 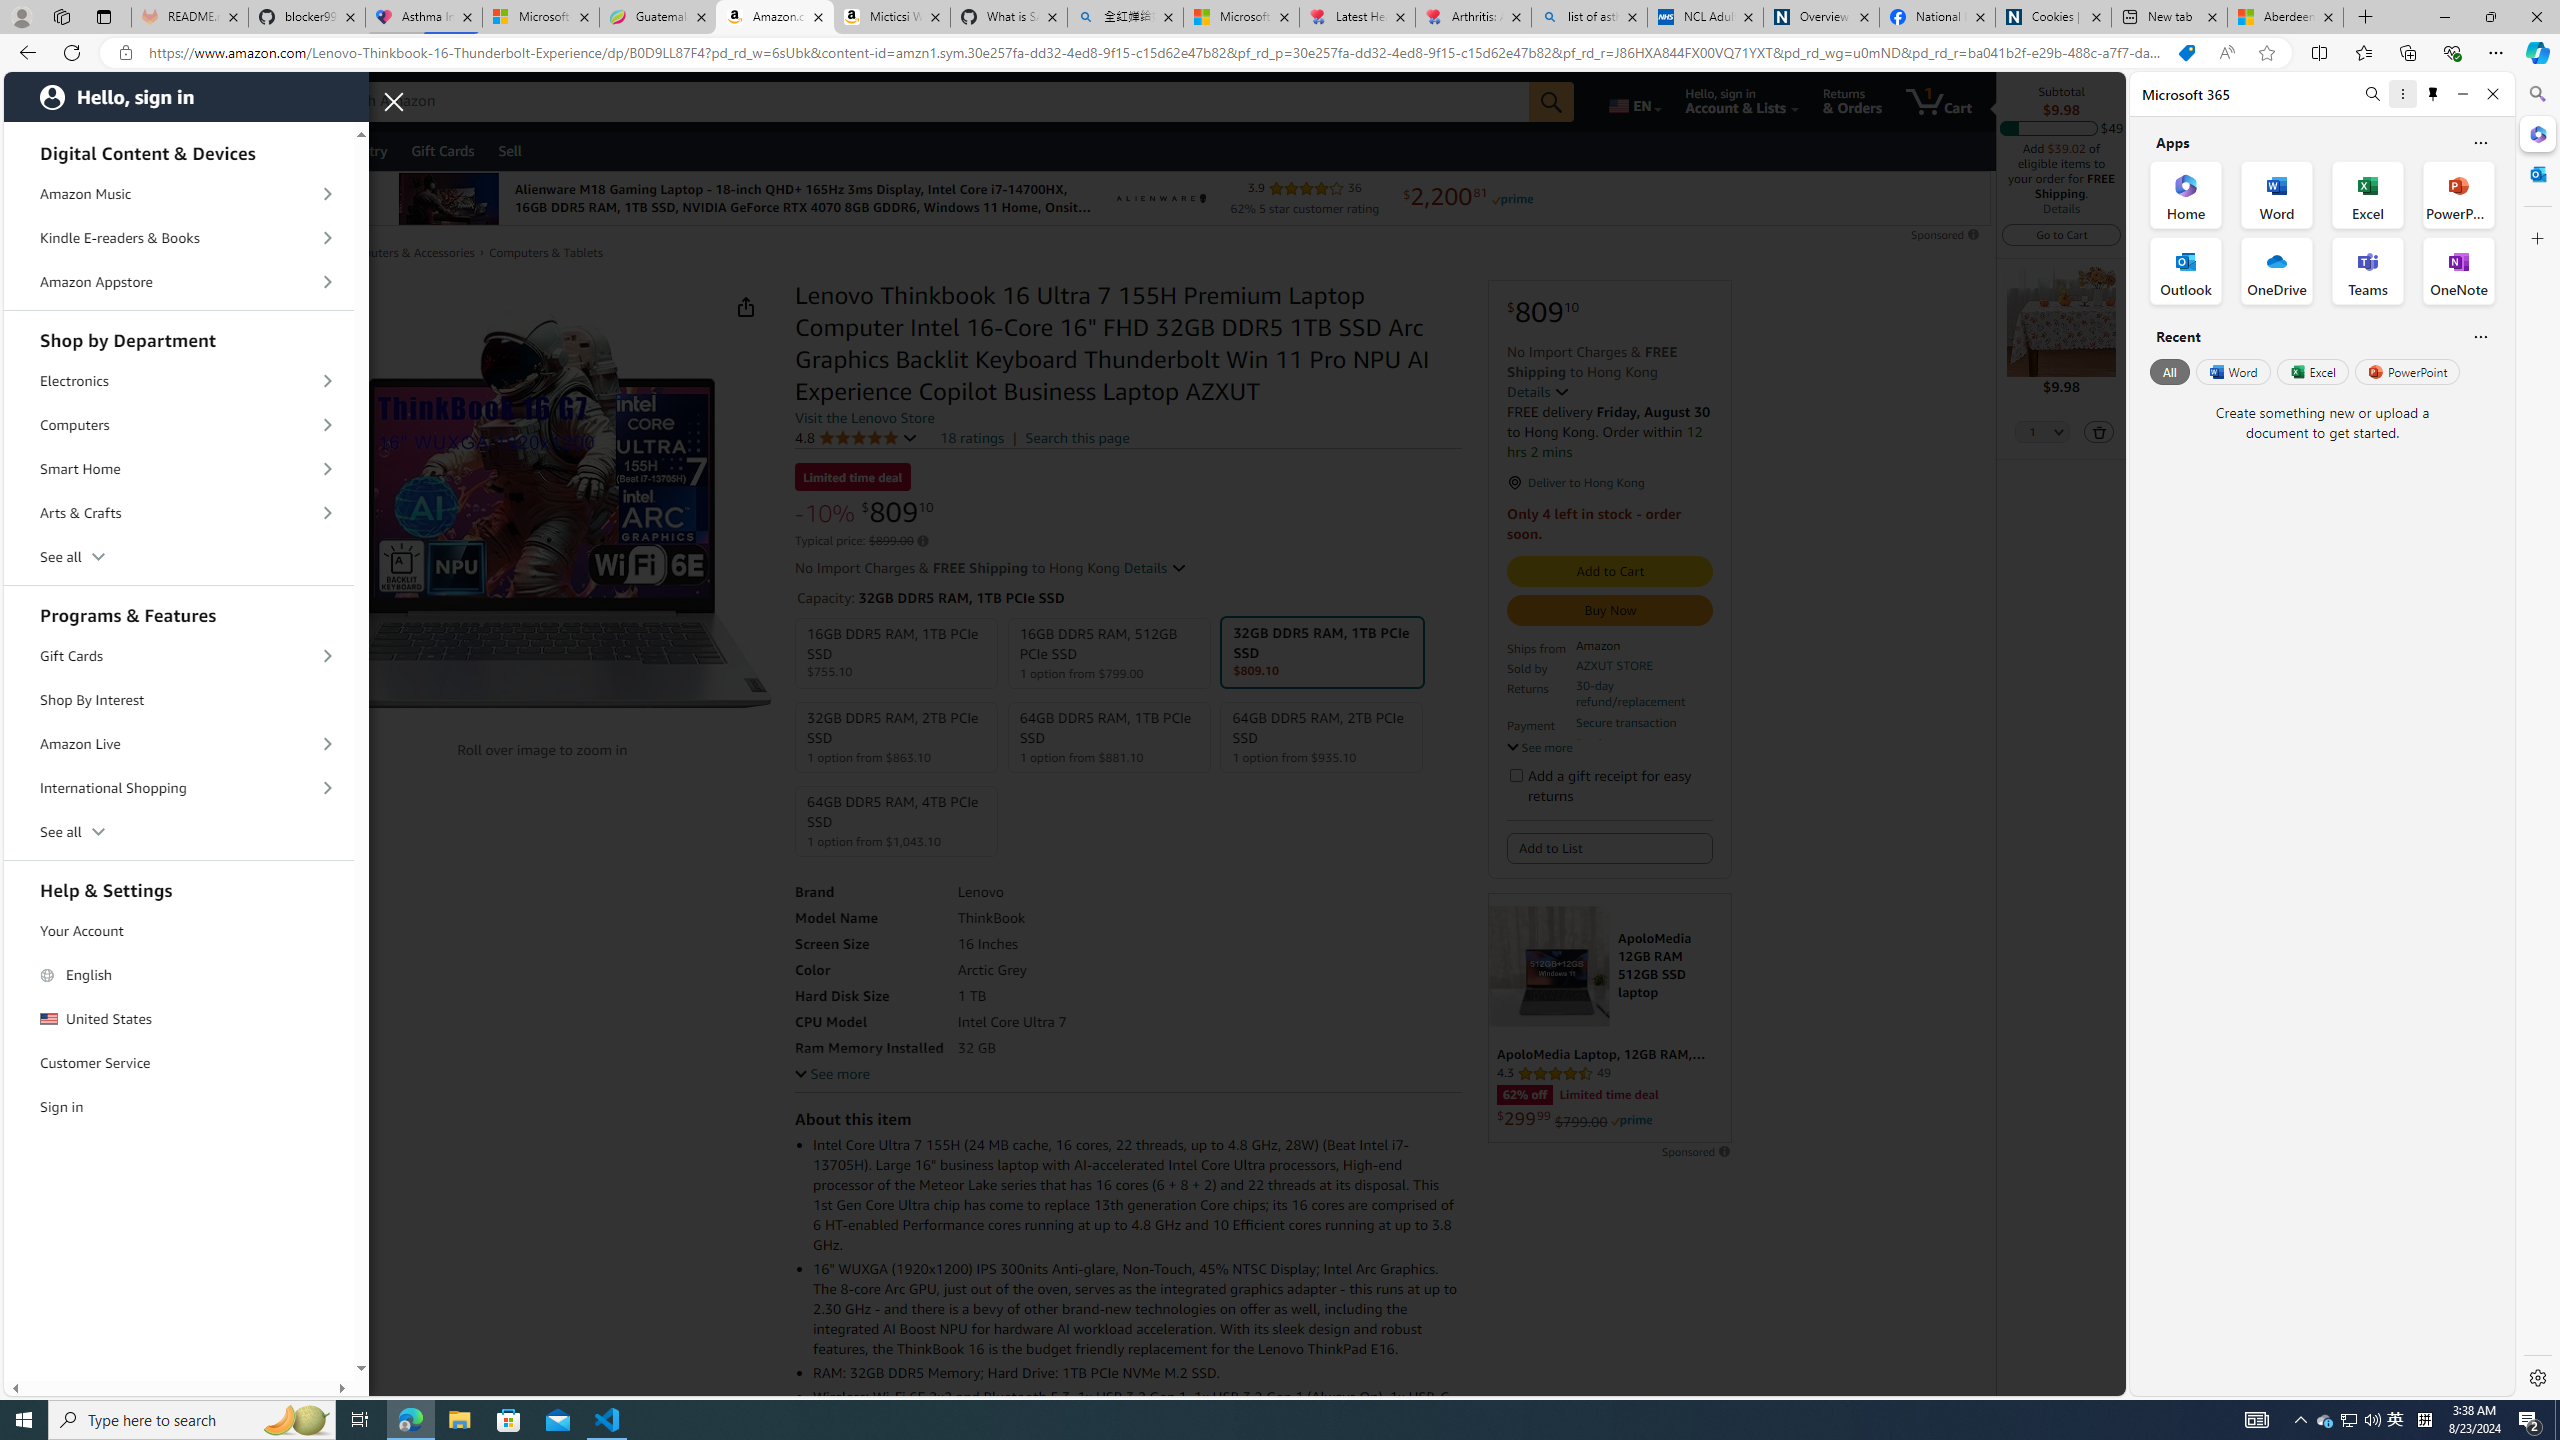 What do you see at coordinates (423, 17) in the screenshot?
I see `Asthma Inhalers: Names and Types` at bounding box center [423, 17].